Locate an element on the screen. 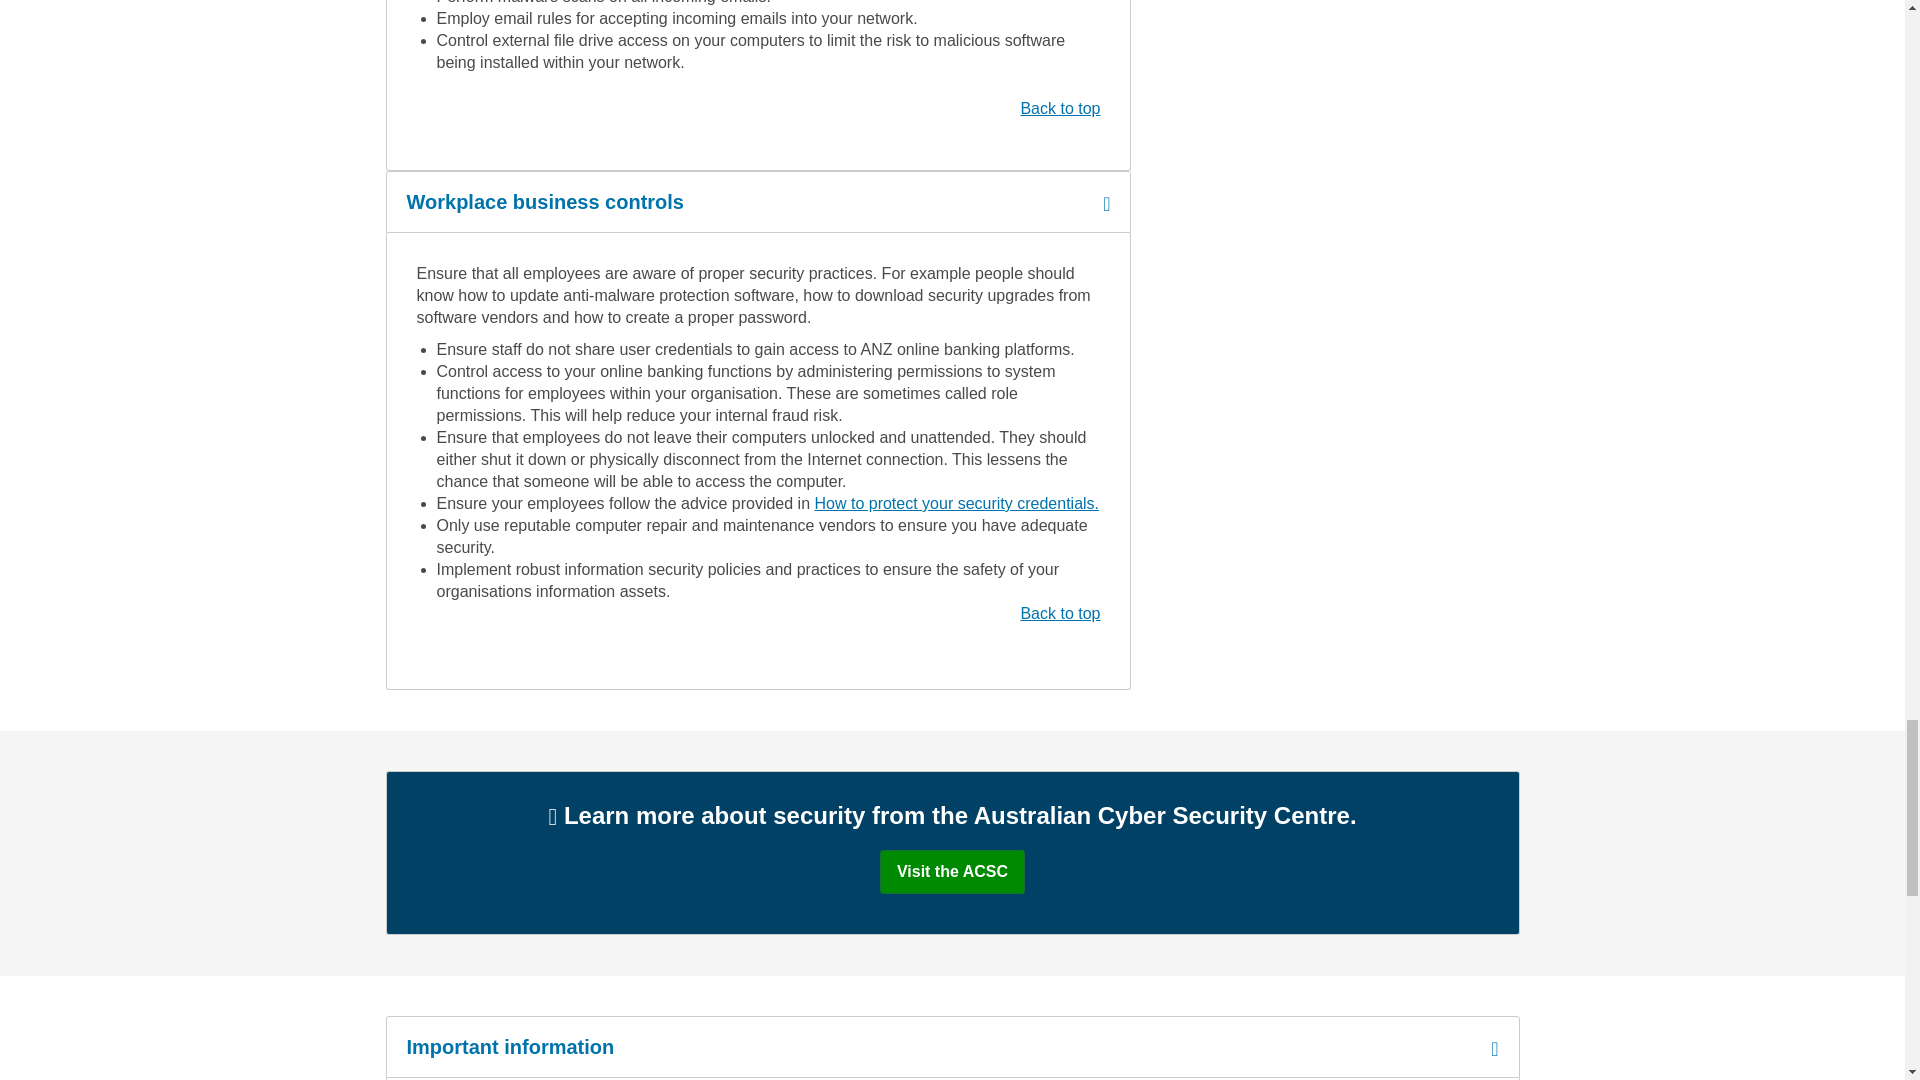  How to protect your security credentials. is located at coordinates (956, 502).